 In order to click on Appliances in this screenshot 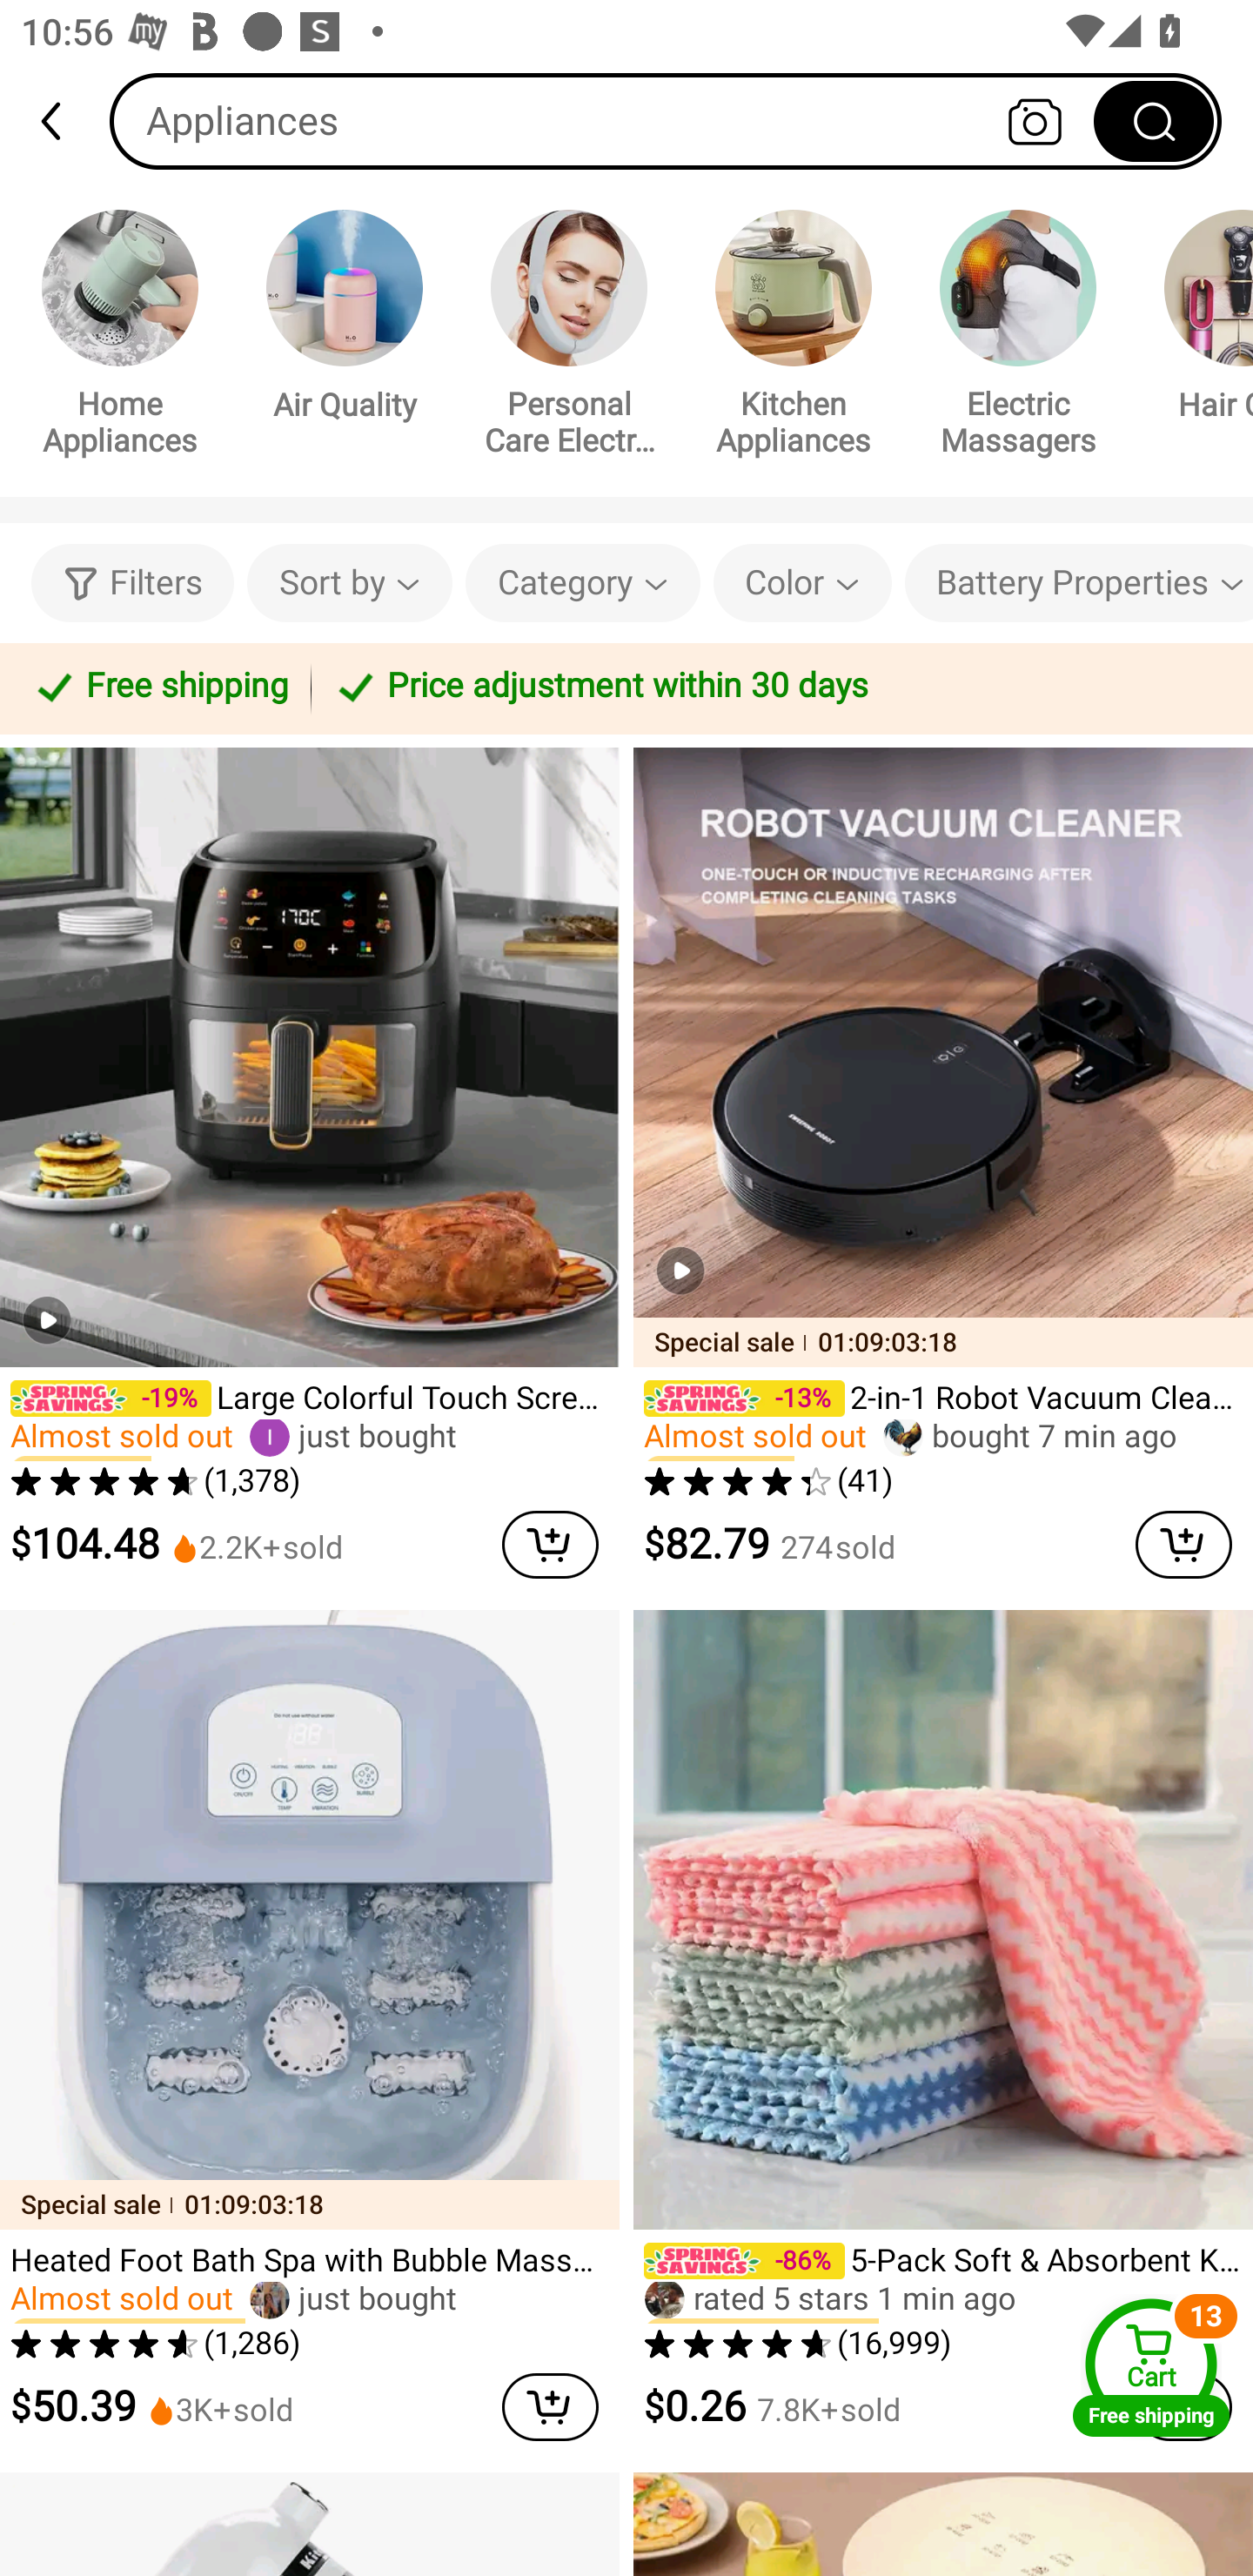, I will do `click(666, 120)`.